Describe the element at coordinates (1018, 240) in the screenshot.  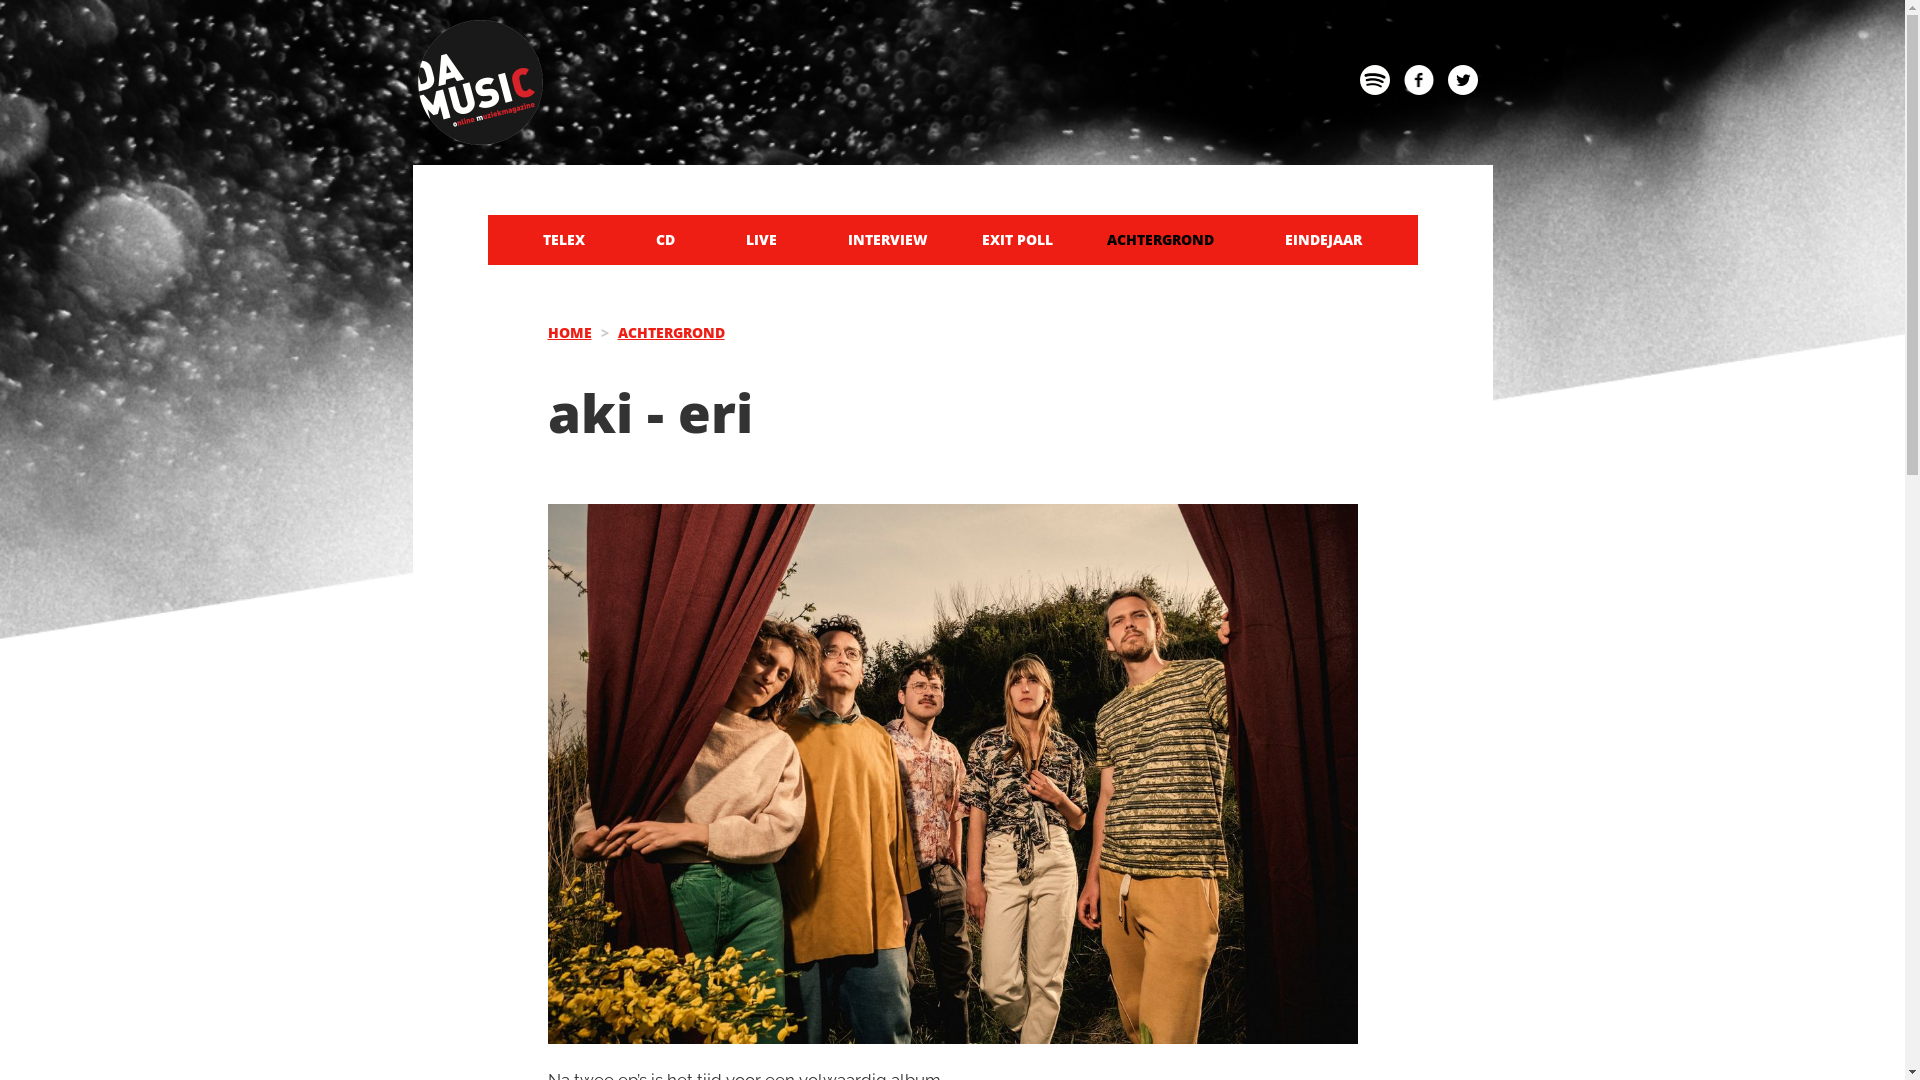
I see `EXIT POLL` at that location.